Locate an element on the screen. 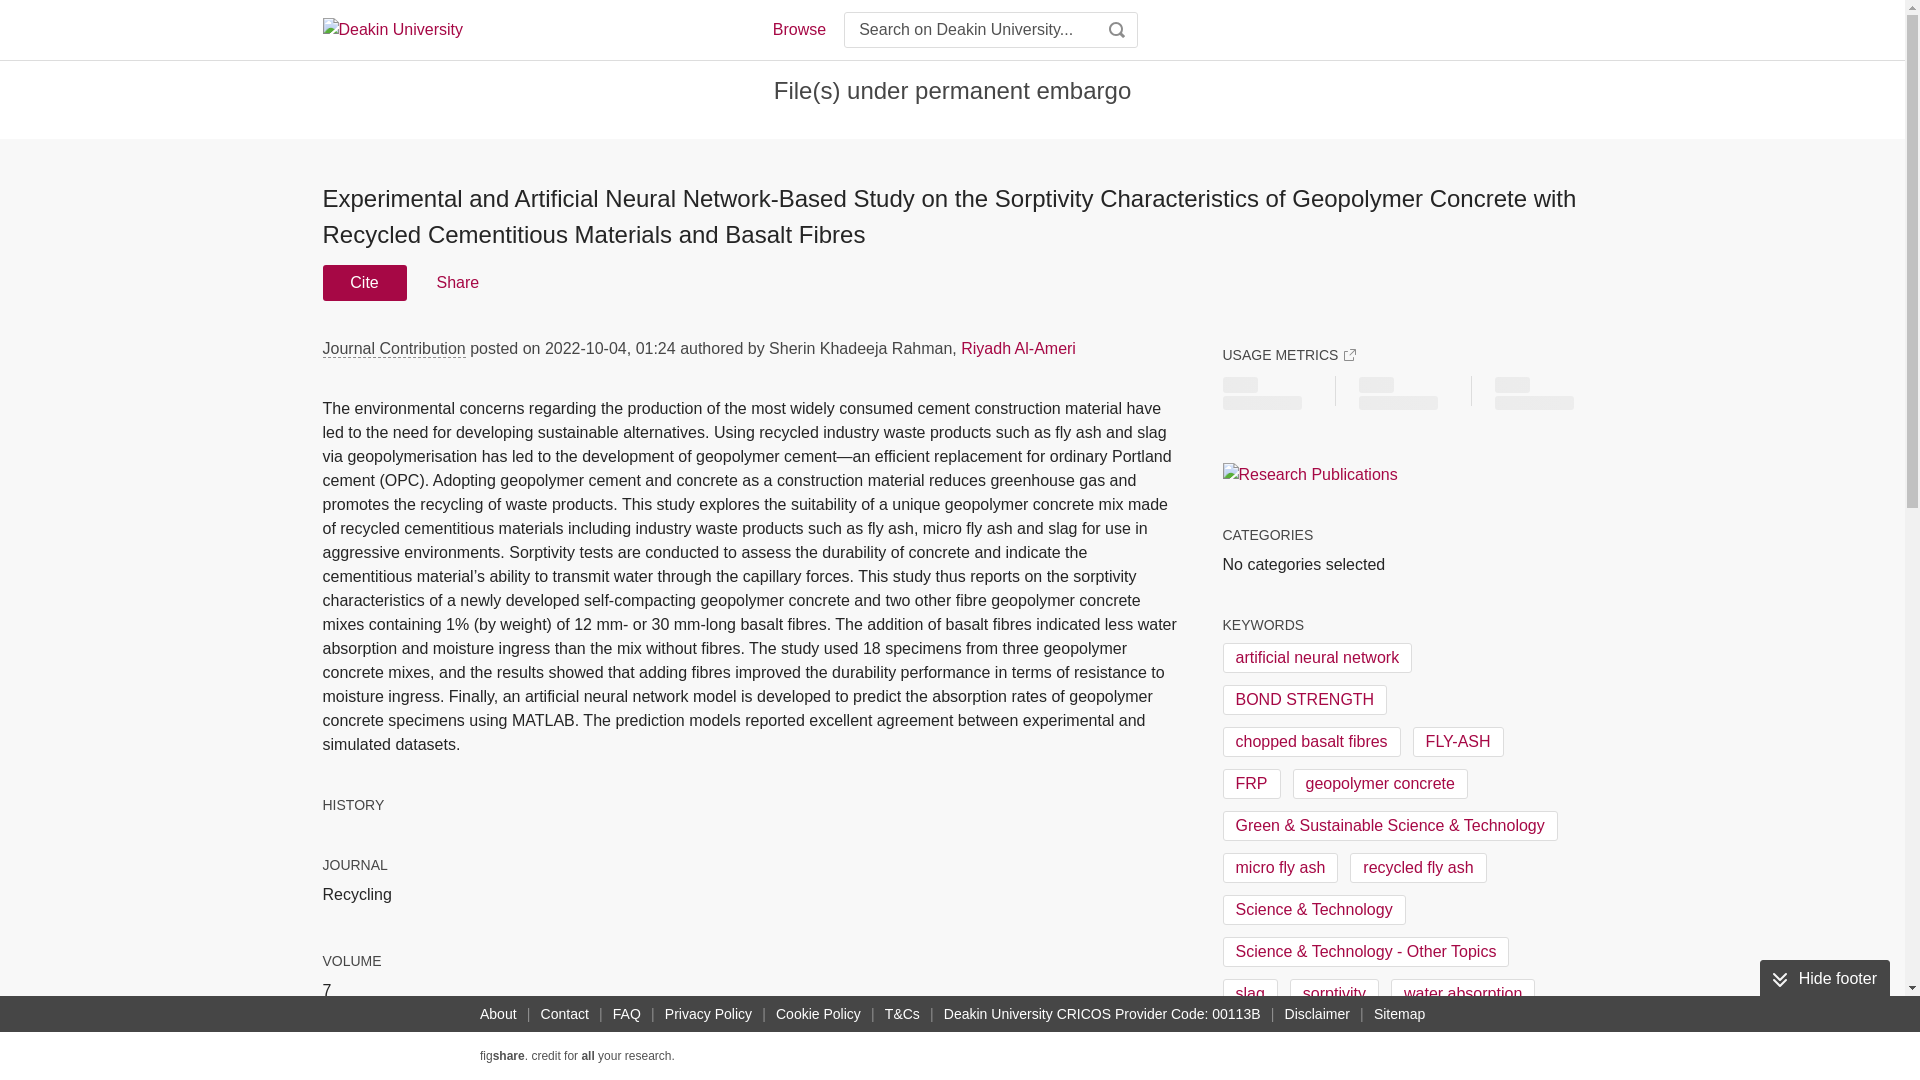 This screenshot has width=1920, height=1080. USAGE METRICS is located at coordinates (1288, 354).